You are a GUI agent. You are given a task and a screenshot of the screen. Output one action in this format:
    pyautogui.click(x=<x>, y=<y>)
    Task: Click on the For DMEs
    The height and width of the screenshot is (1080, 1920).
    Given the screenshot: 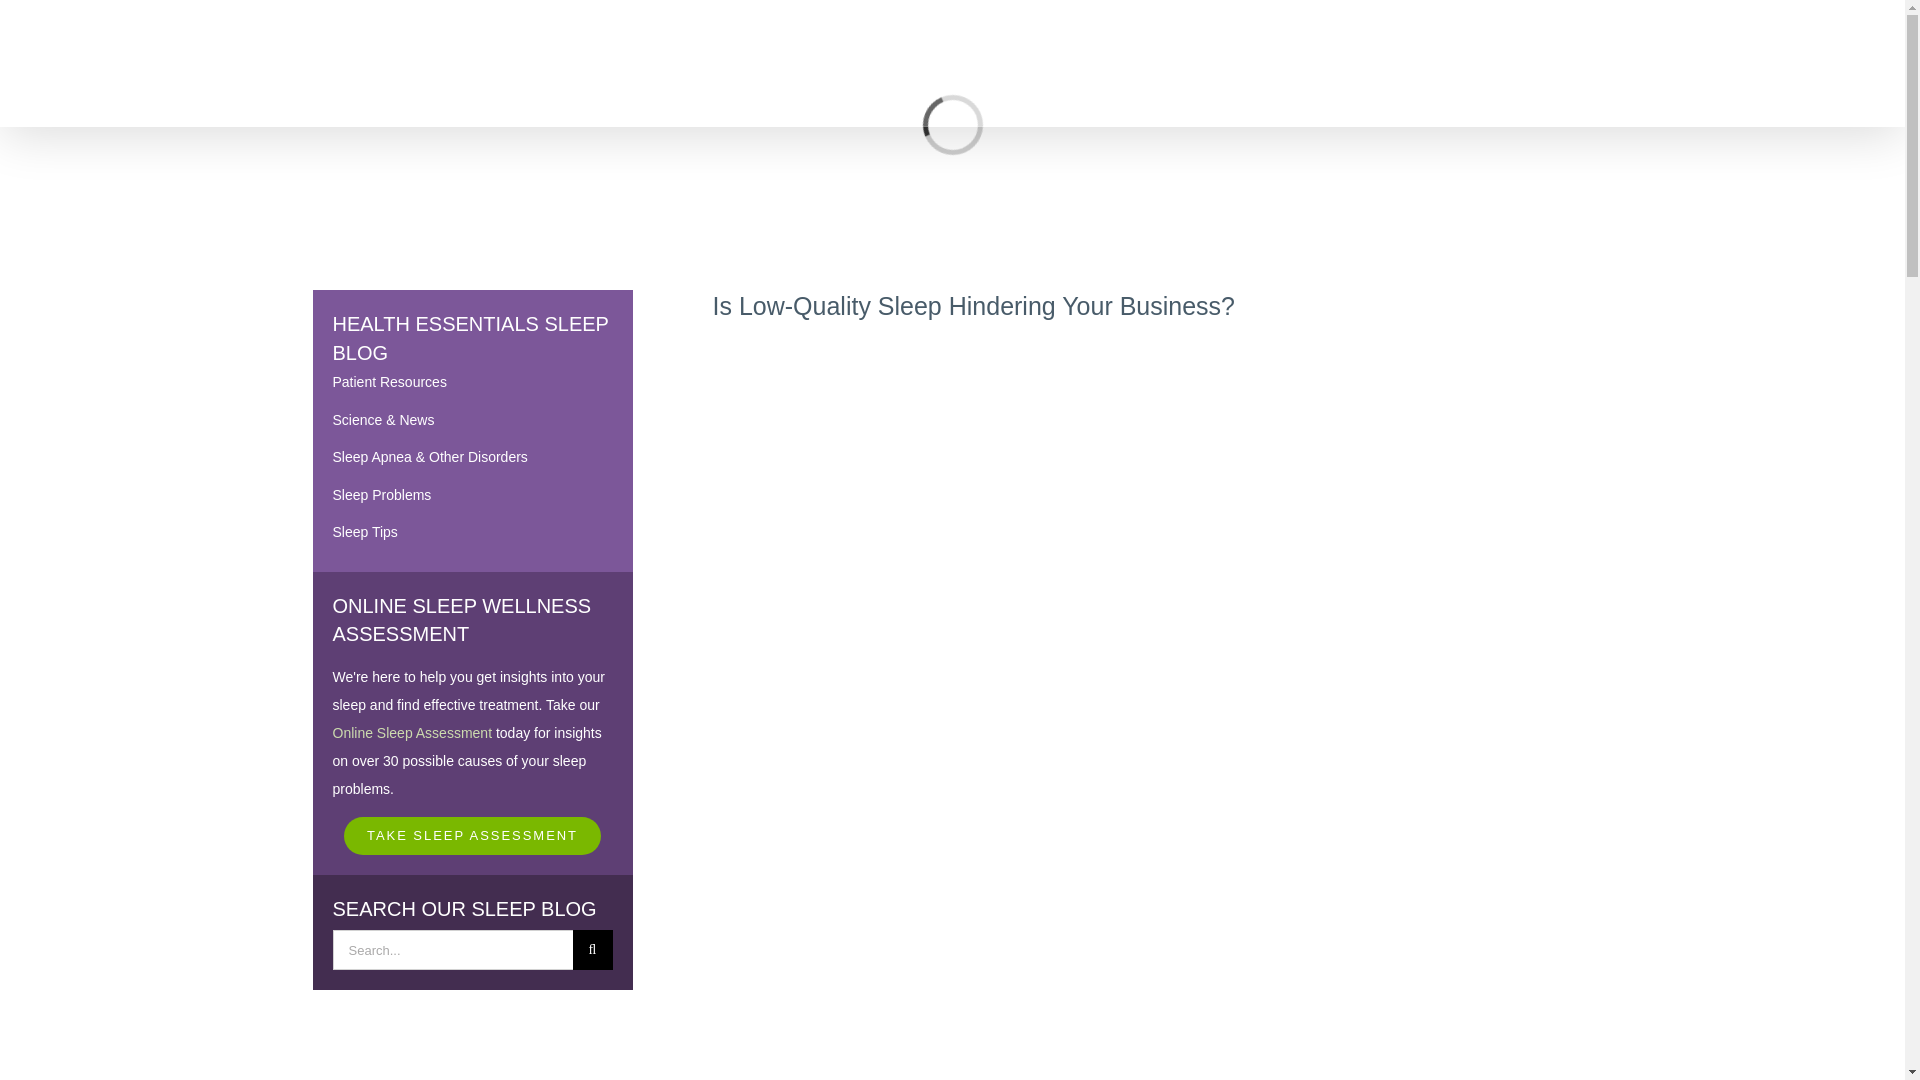 What is the action you would take?
    pyautogui.click(x=762, y=86)
    